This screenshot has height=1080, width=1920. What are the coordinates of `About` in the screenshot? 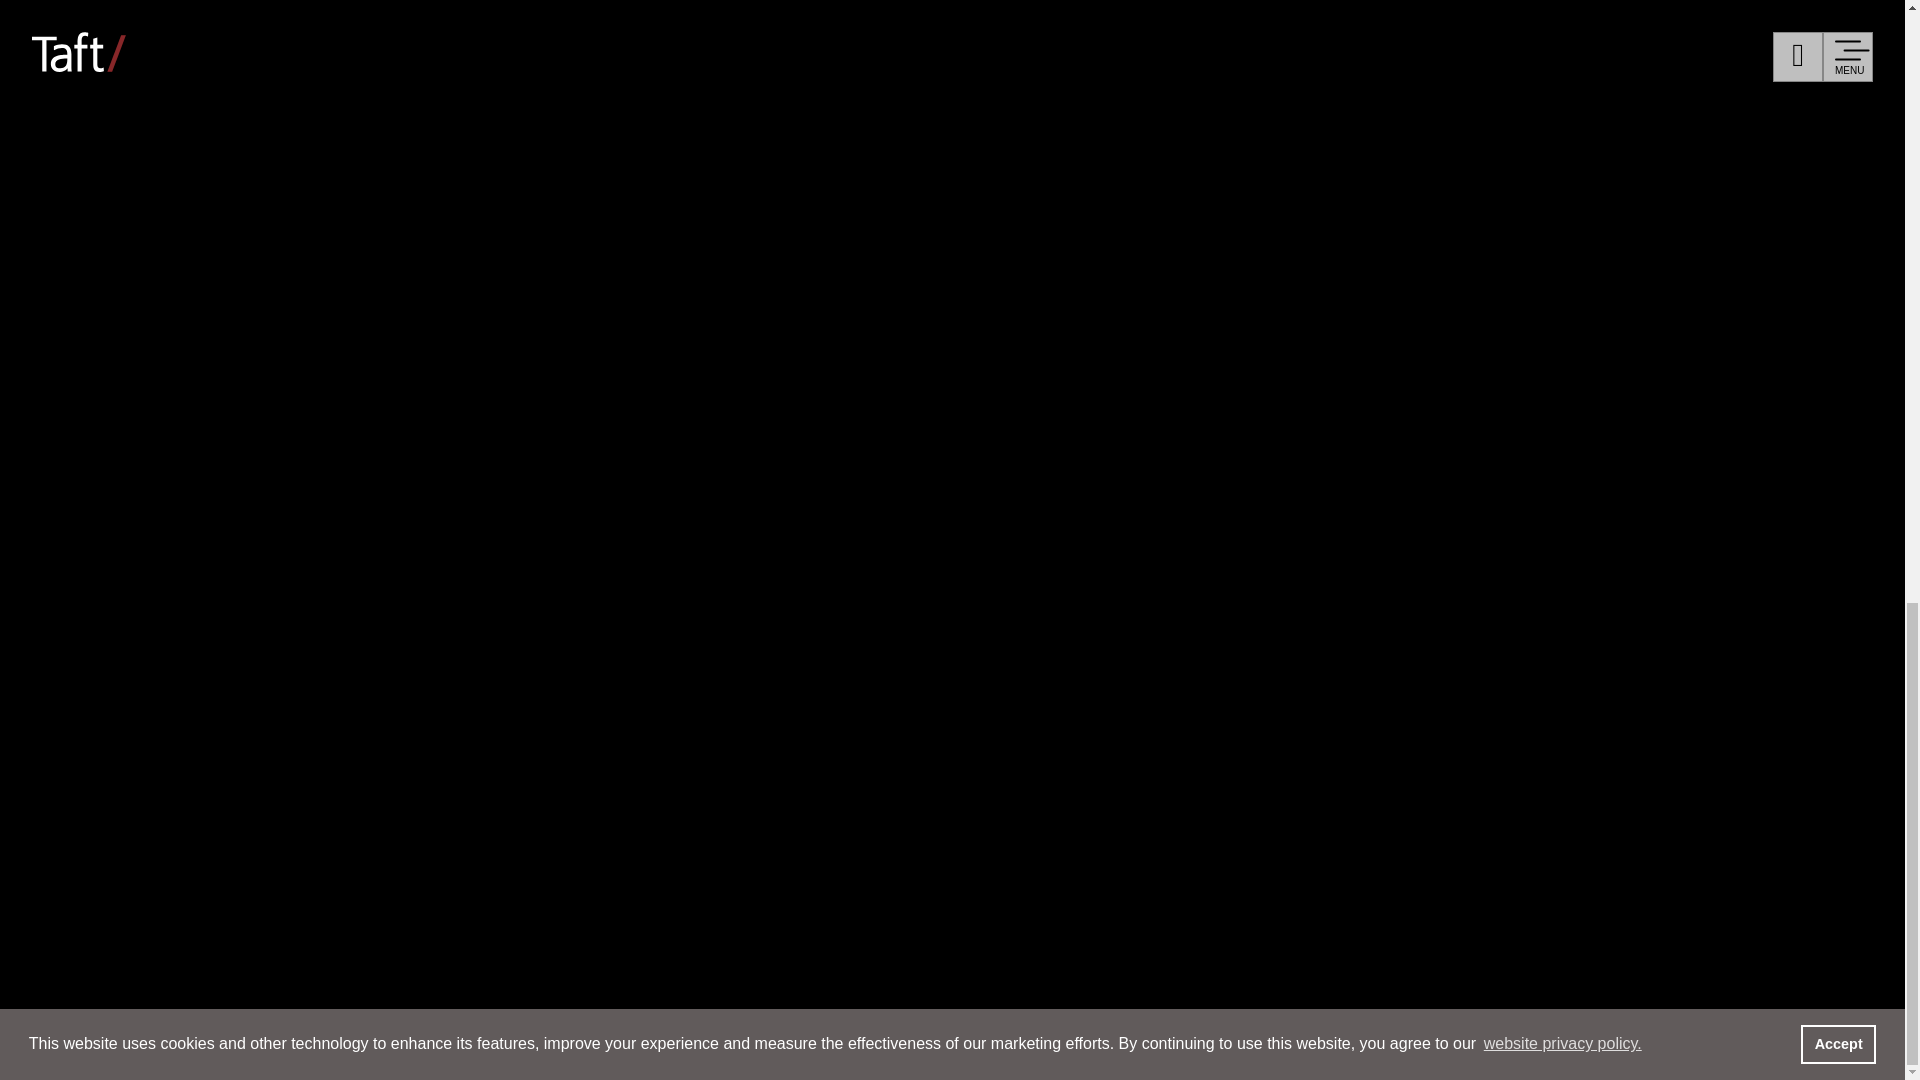 It's located at (164, 531).